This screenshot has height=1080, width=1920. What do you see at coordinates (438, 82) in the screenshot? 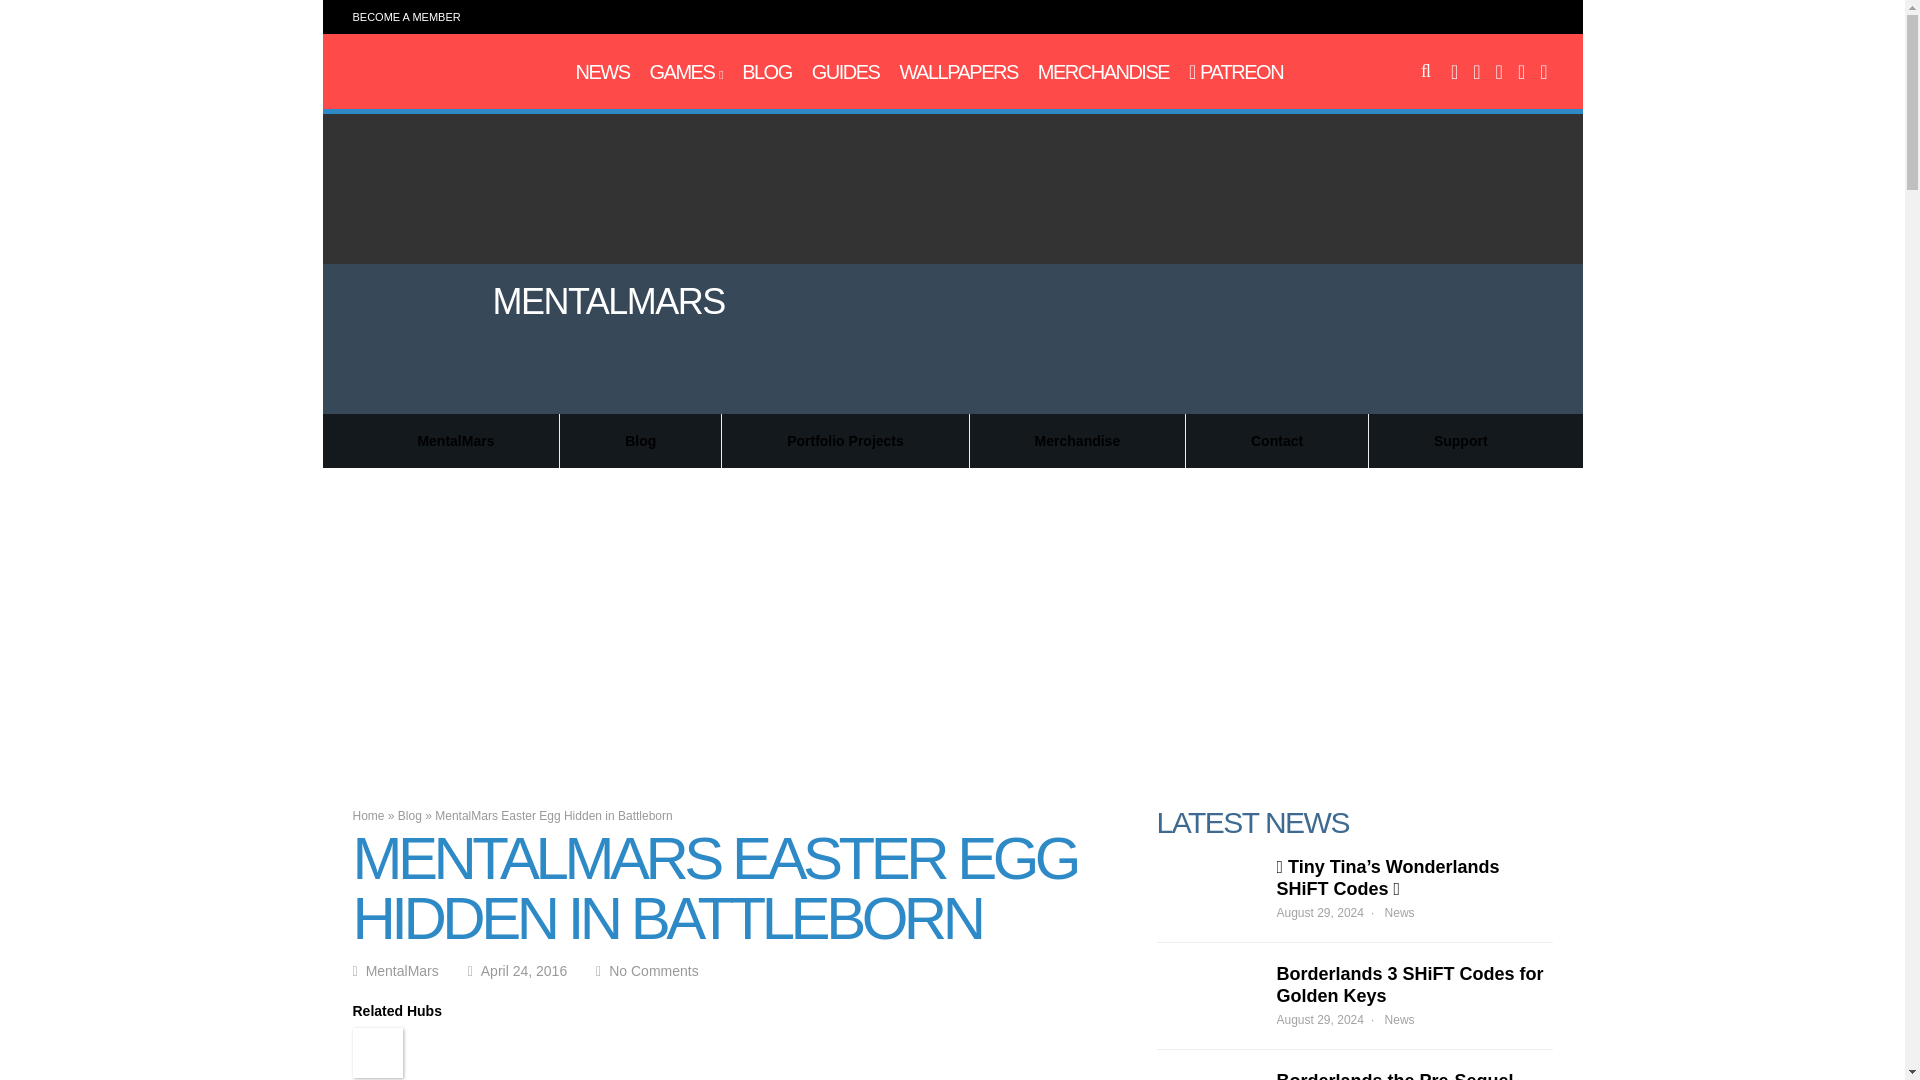
I see `MentalMars` at bounding box center [438, 82].